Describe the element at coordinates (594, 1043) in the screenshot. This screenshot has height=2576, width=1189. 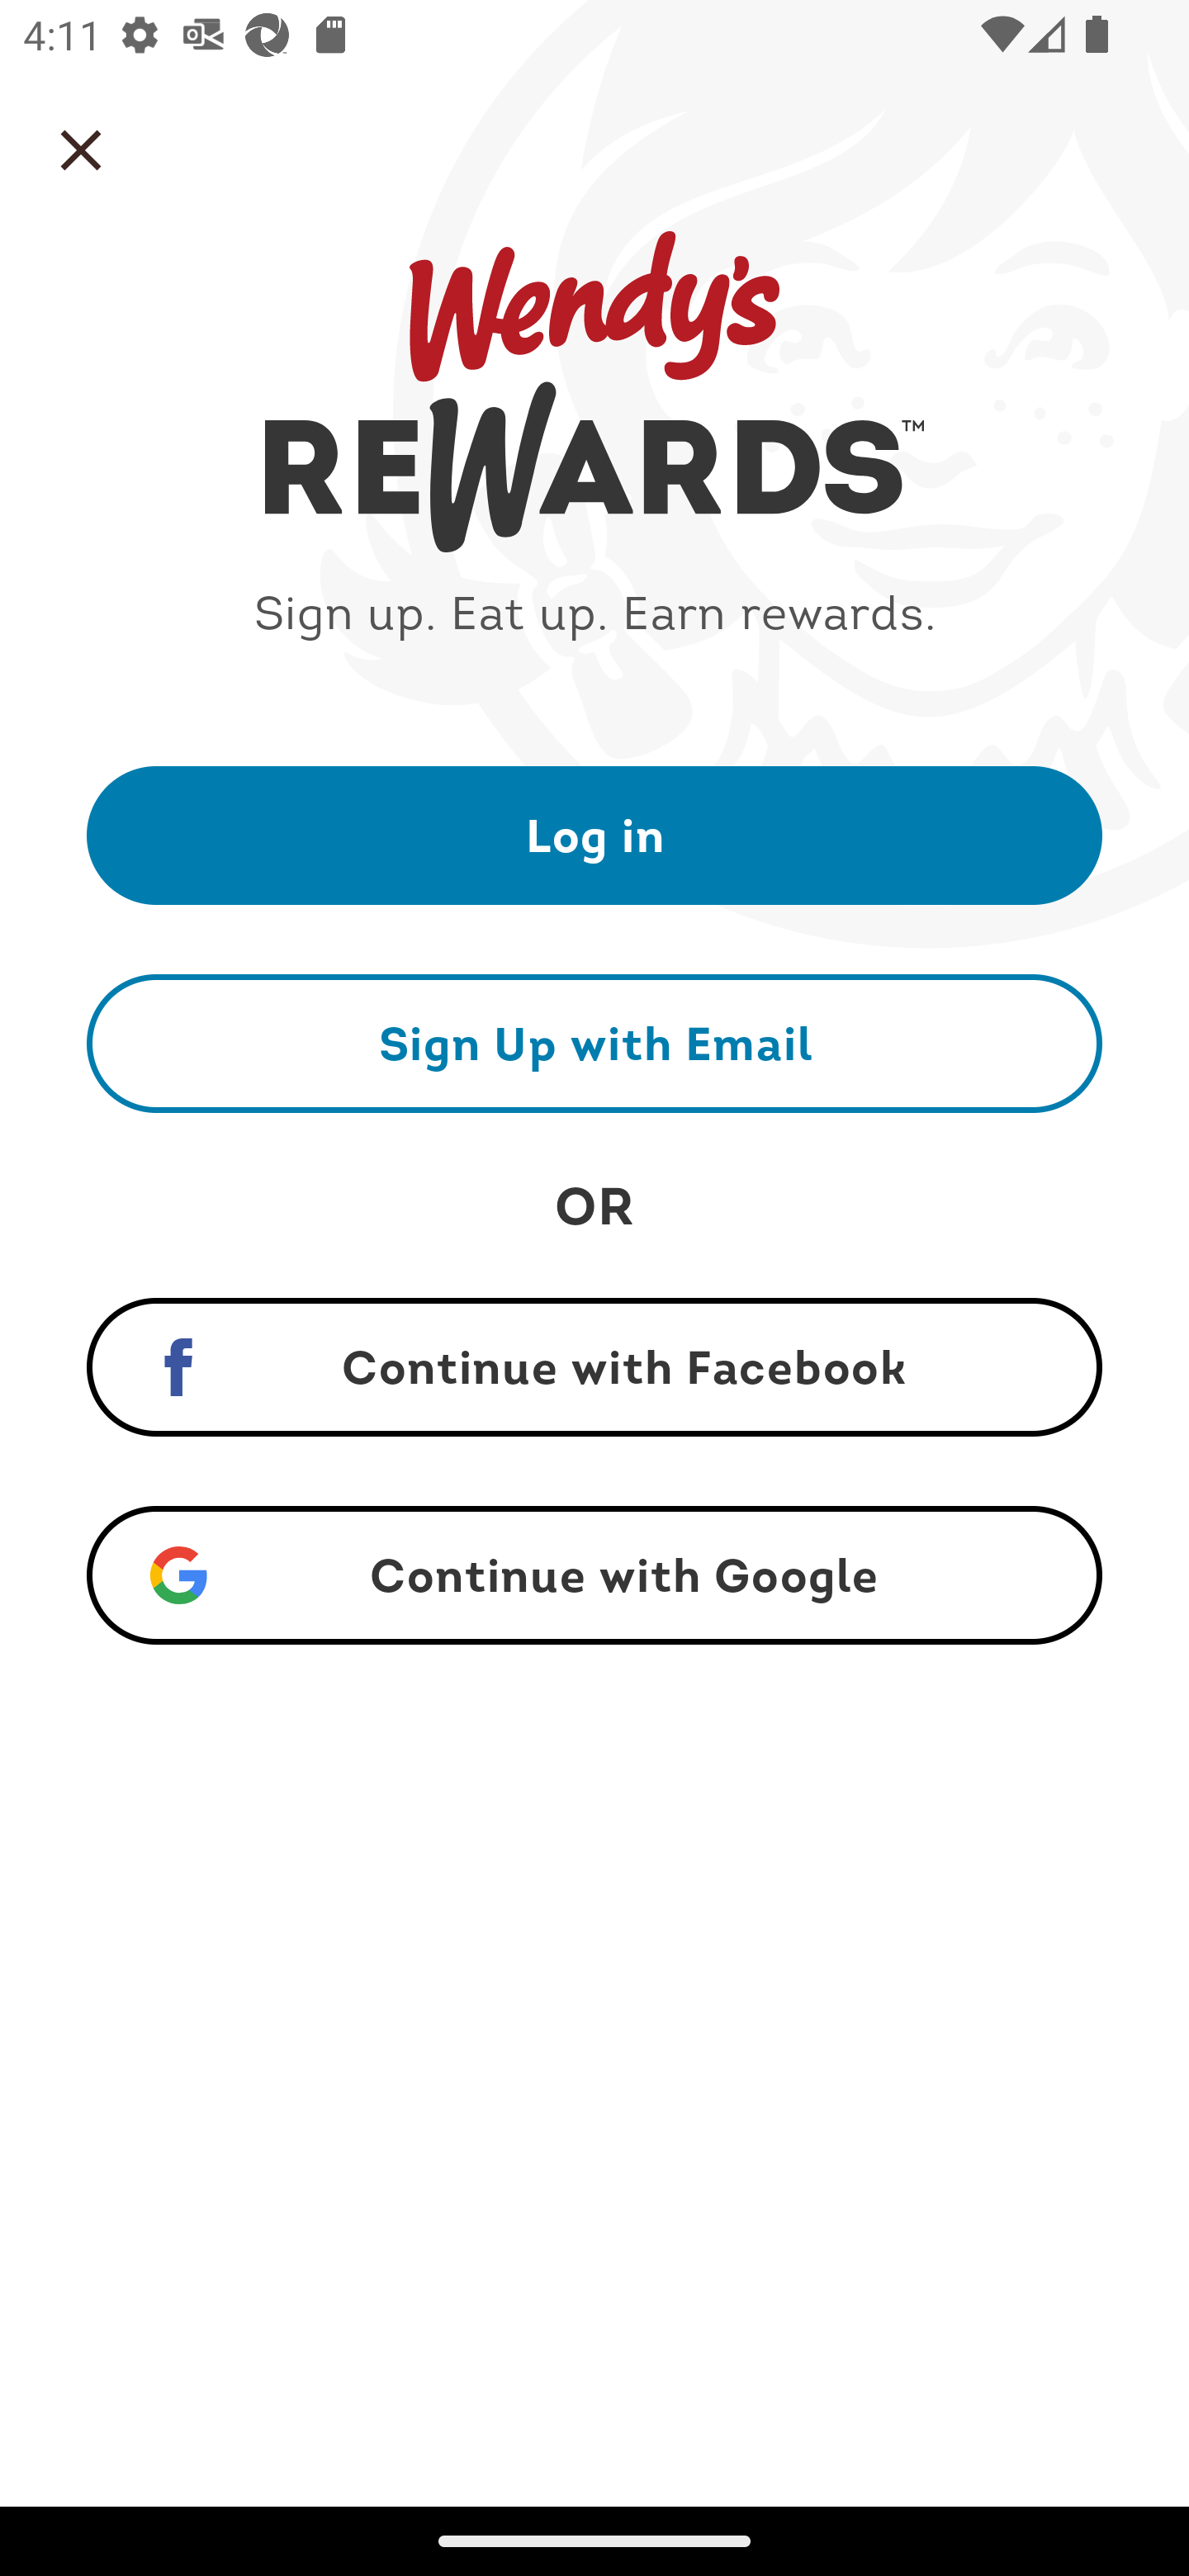
I see `Sign Up with Email` at that location.